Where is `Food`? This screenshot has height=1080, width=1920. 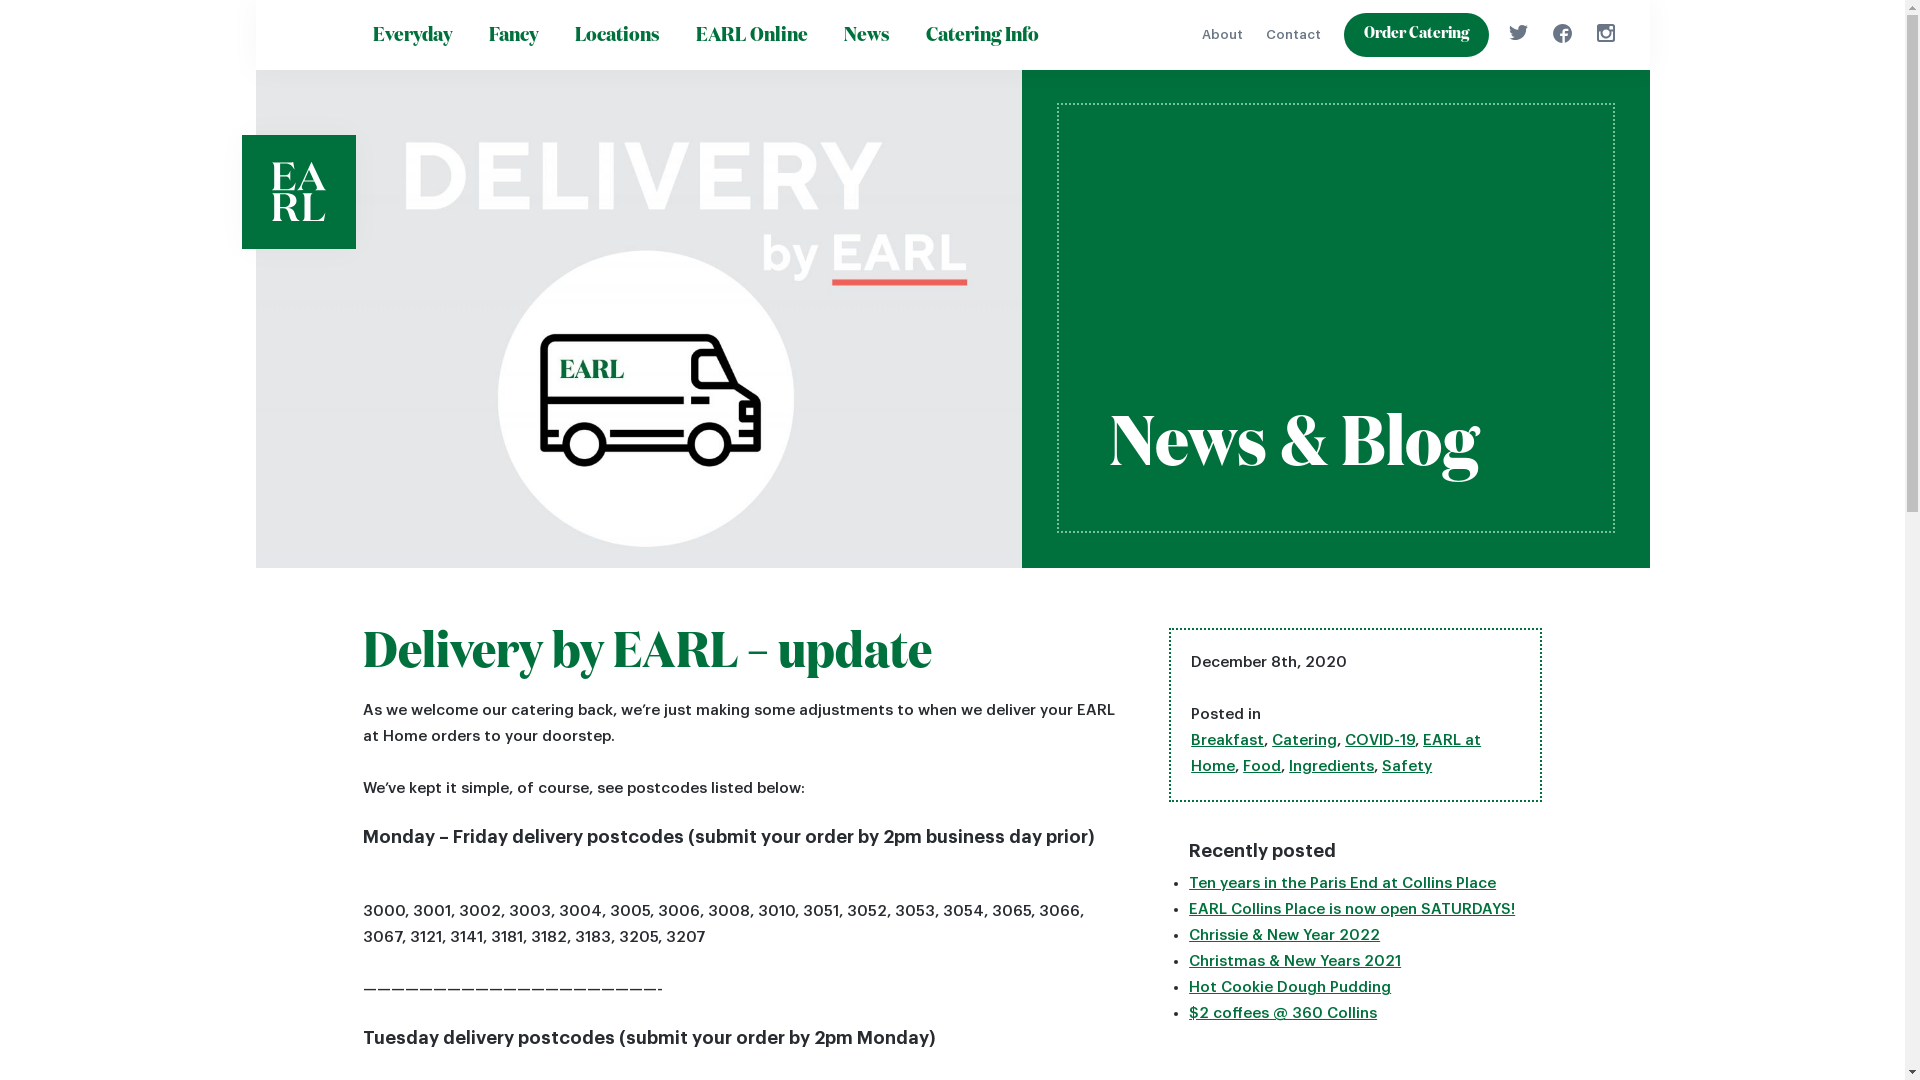 Food is located at coordinates (1262, 766).